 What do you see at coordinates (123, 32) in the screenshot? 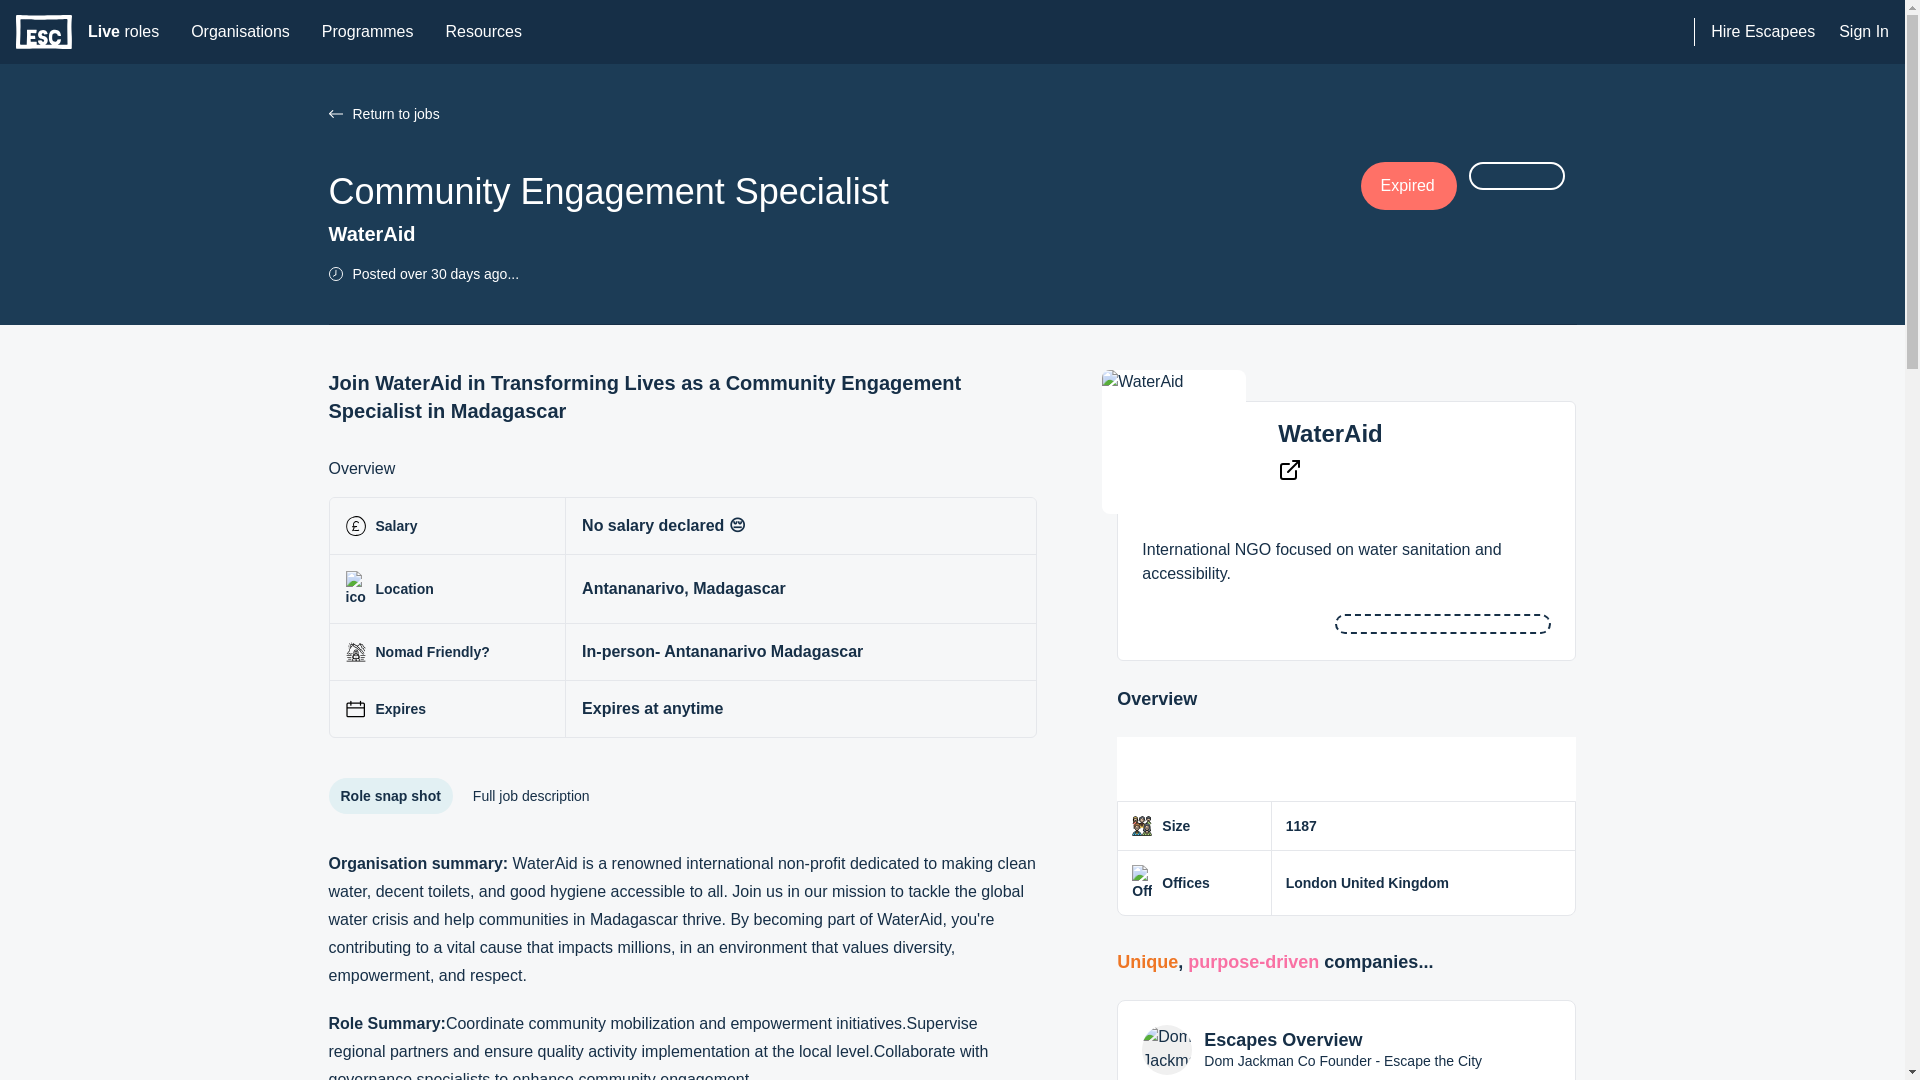
I see `WaterAid` at bounding box center [123, 32].